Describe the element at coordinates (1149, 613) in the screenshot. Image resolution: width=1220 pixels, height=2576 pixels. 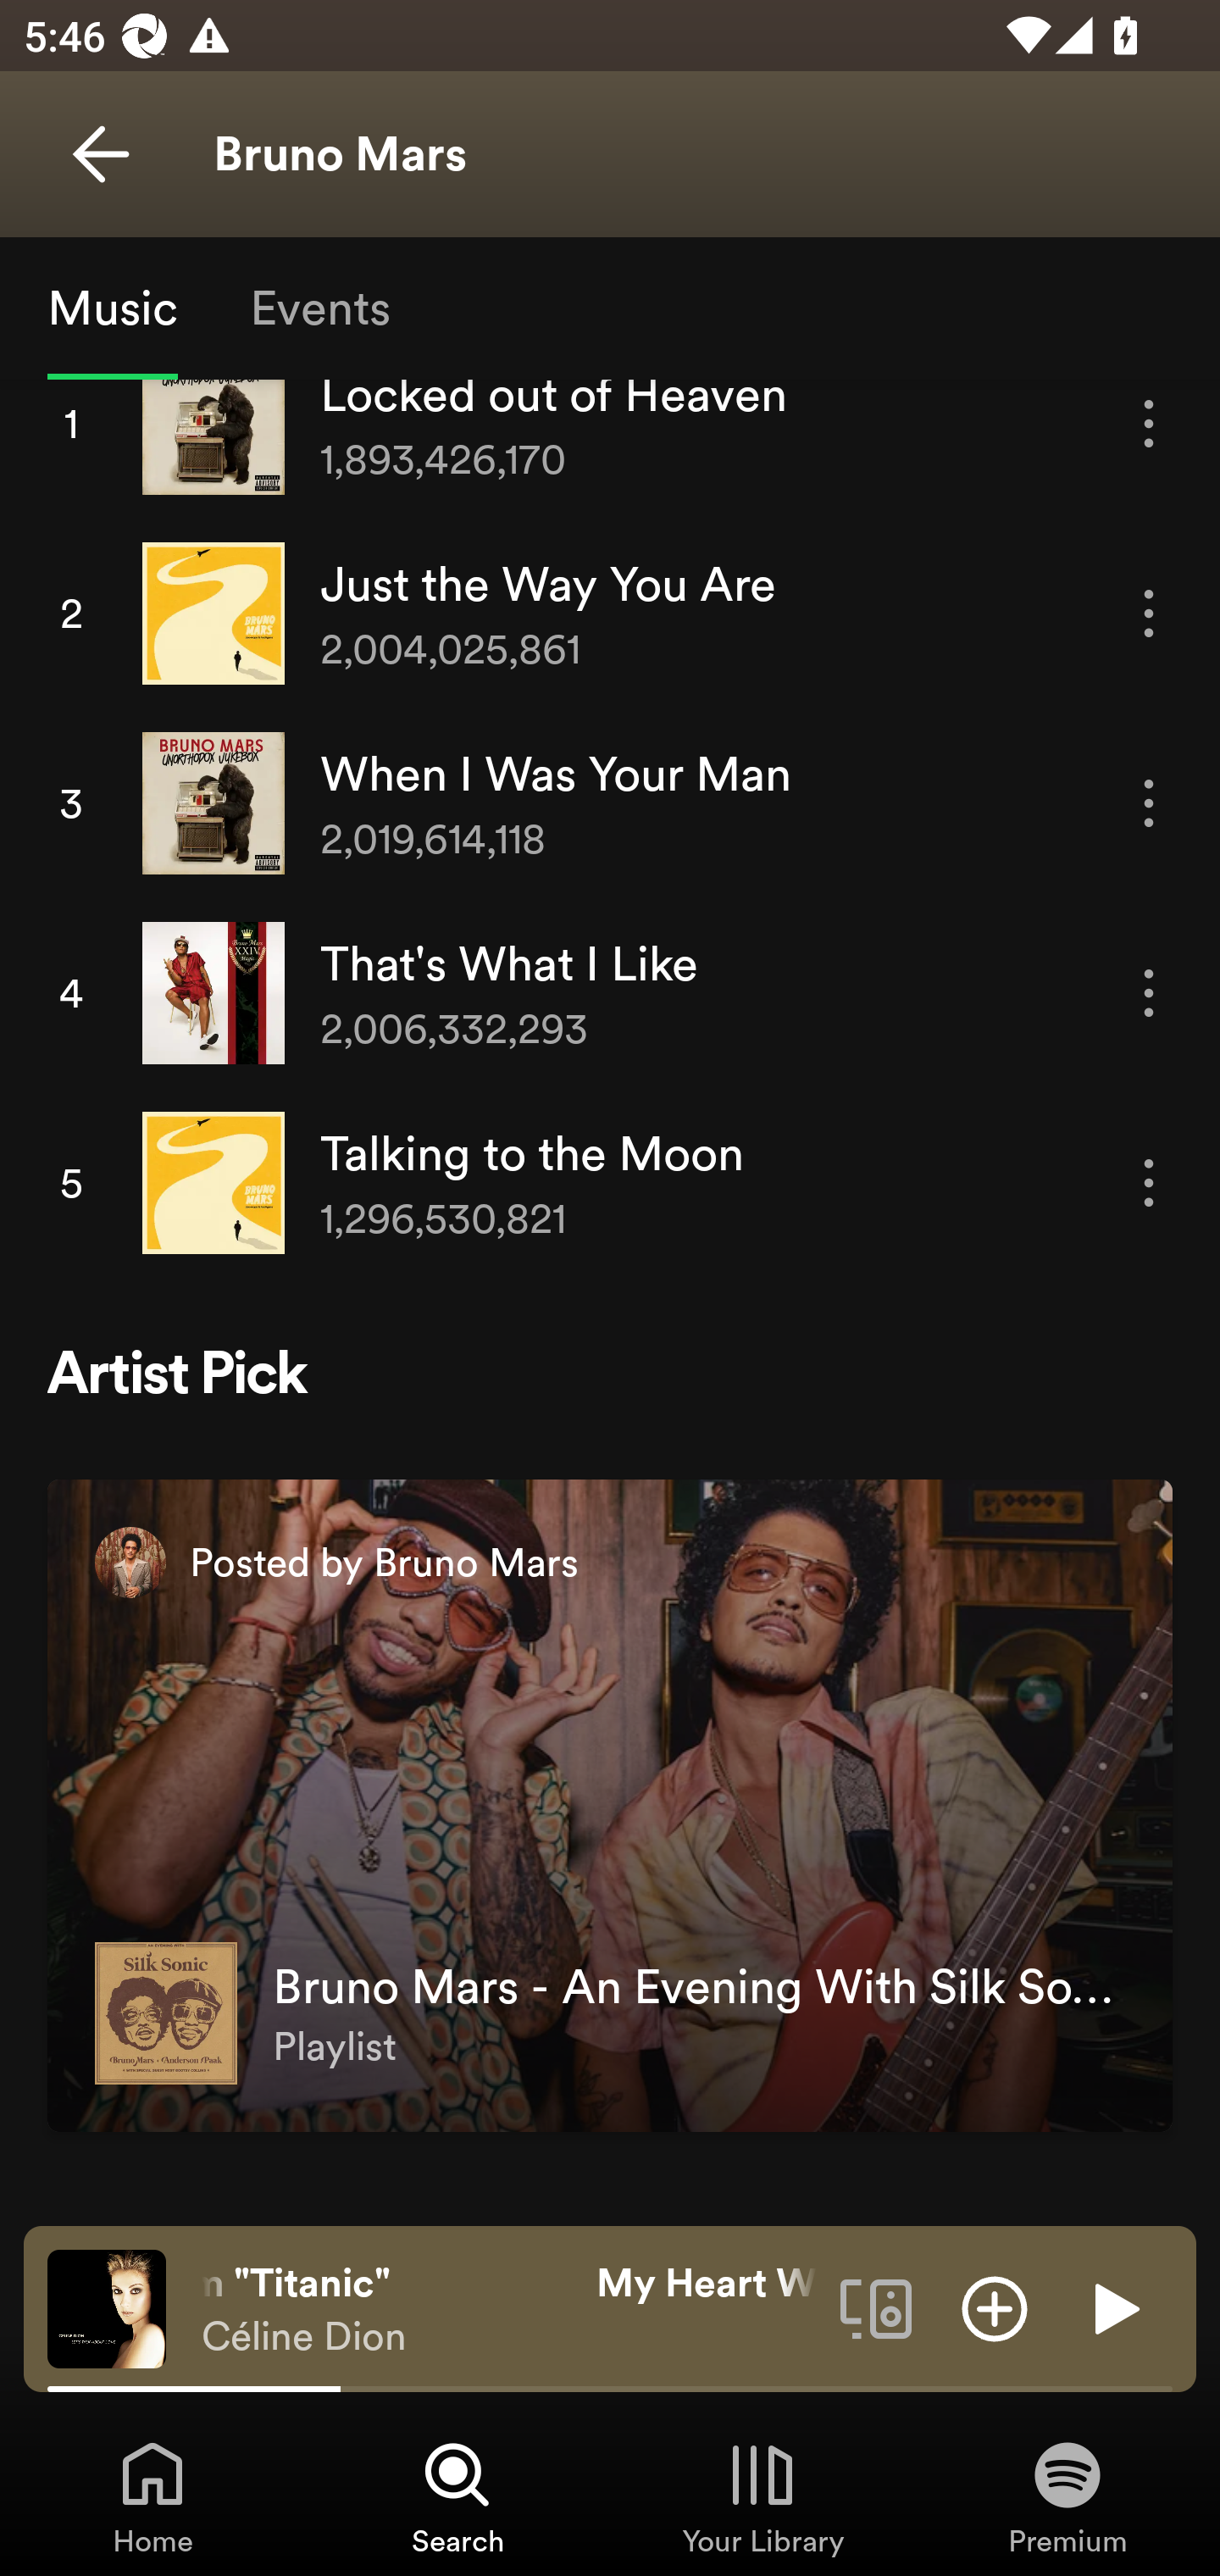
I see `More options for song Just the Way You Are` at that location.